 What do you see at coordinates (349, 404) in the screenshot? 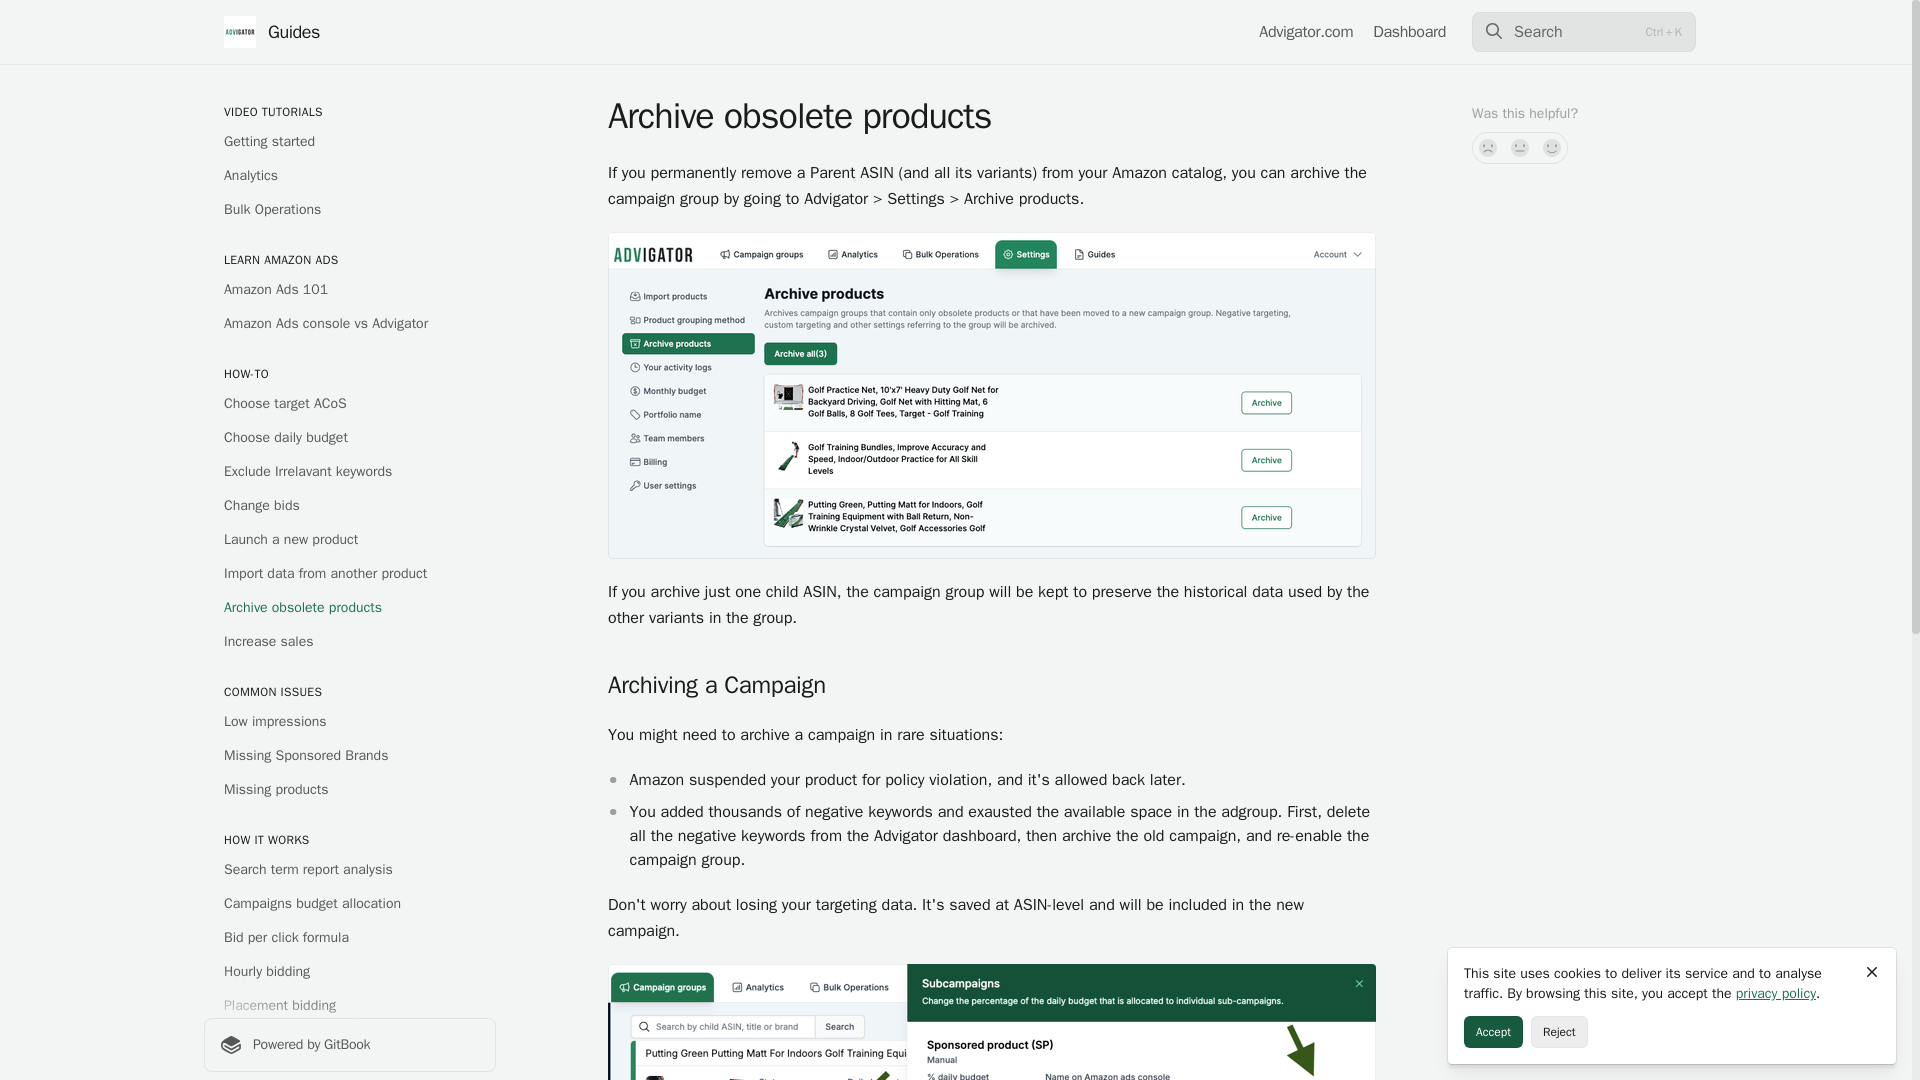
I see `Choose target ACoS` at bounding box center [349, 404].